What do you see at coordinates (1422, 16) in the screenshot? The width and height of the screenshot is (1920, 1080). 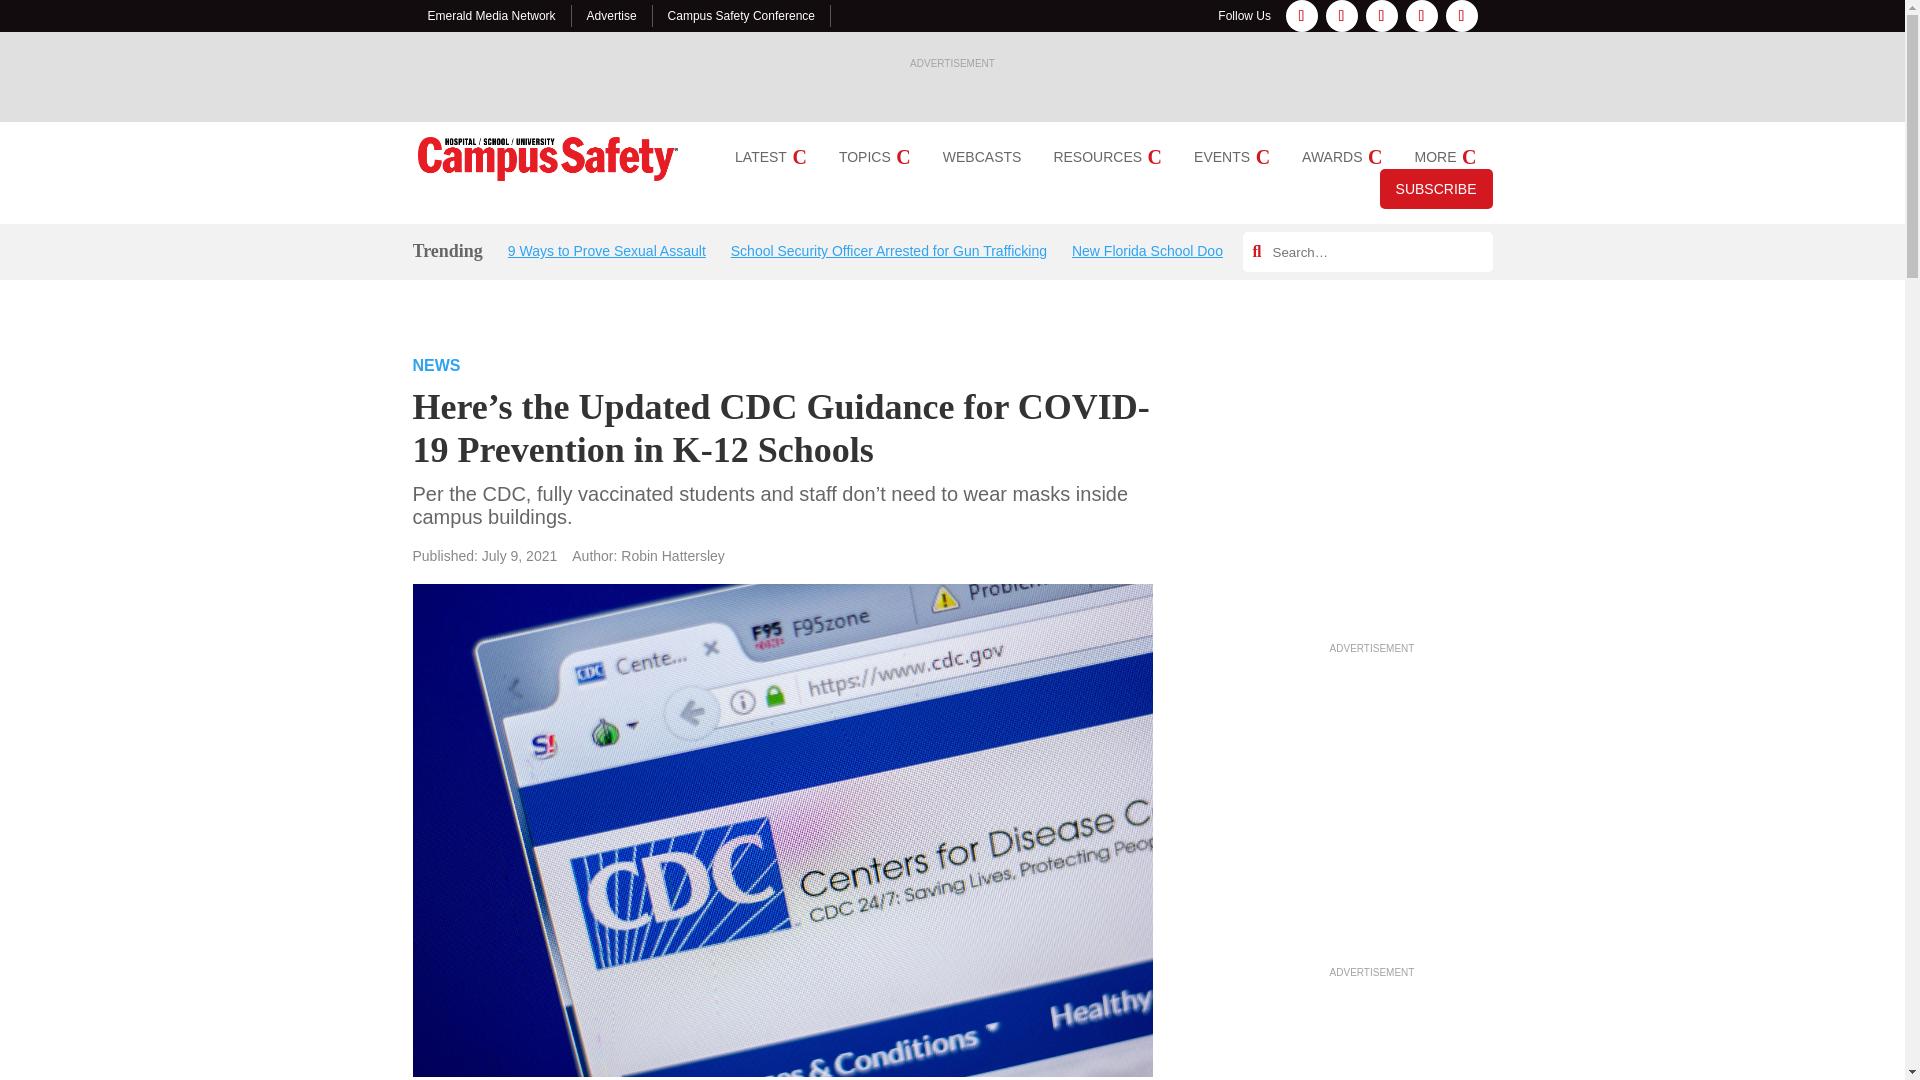 I see `Follow on X` at bounding box center [1422, 16].